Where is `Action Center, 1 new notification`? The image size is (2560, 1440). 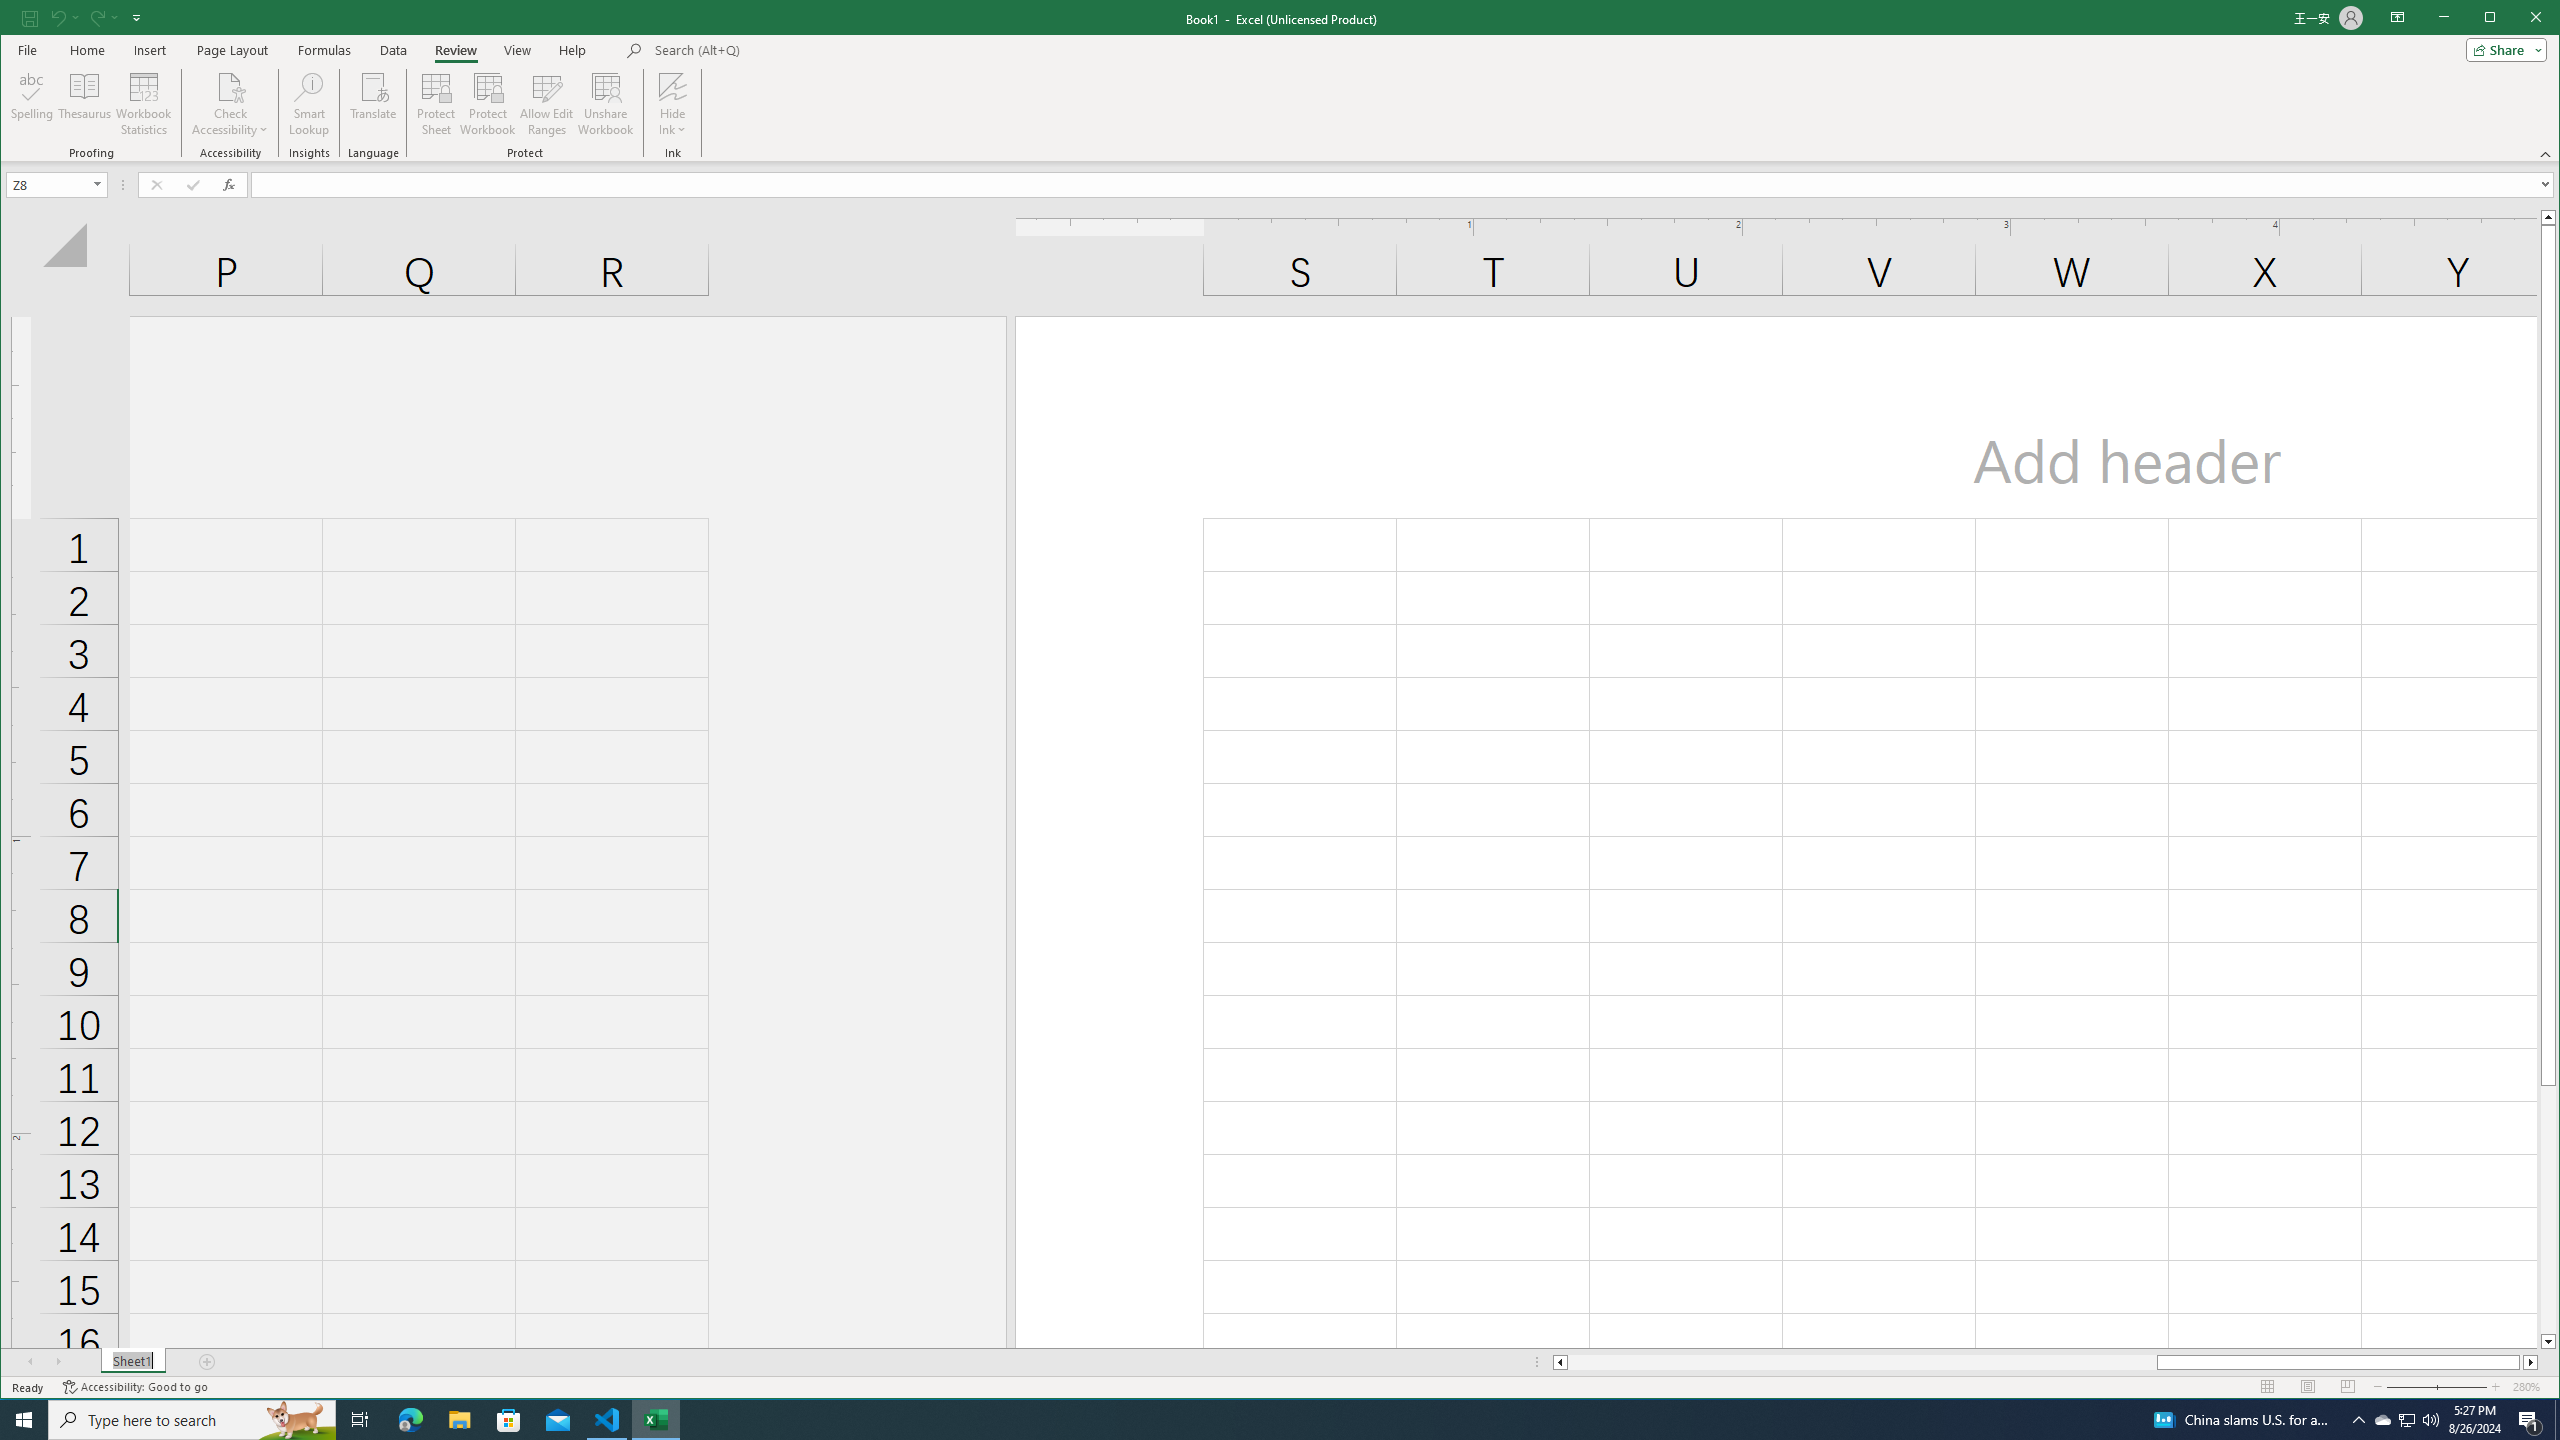
Action Center, 1 new notification is located at coordinates (2530, 1420).